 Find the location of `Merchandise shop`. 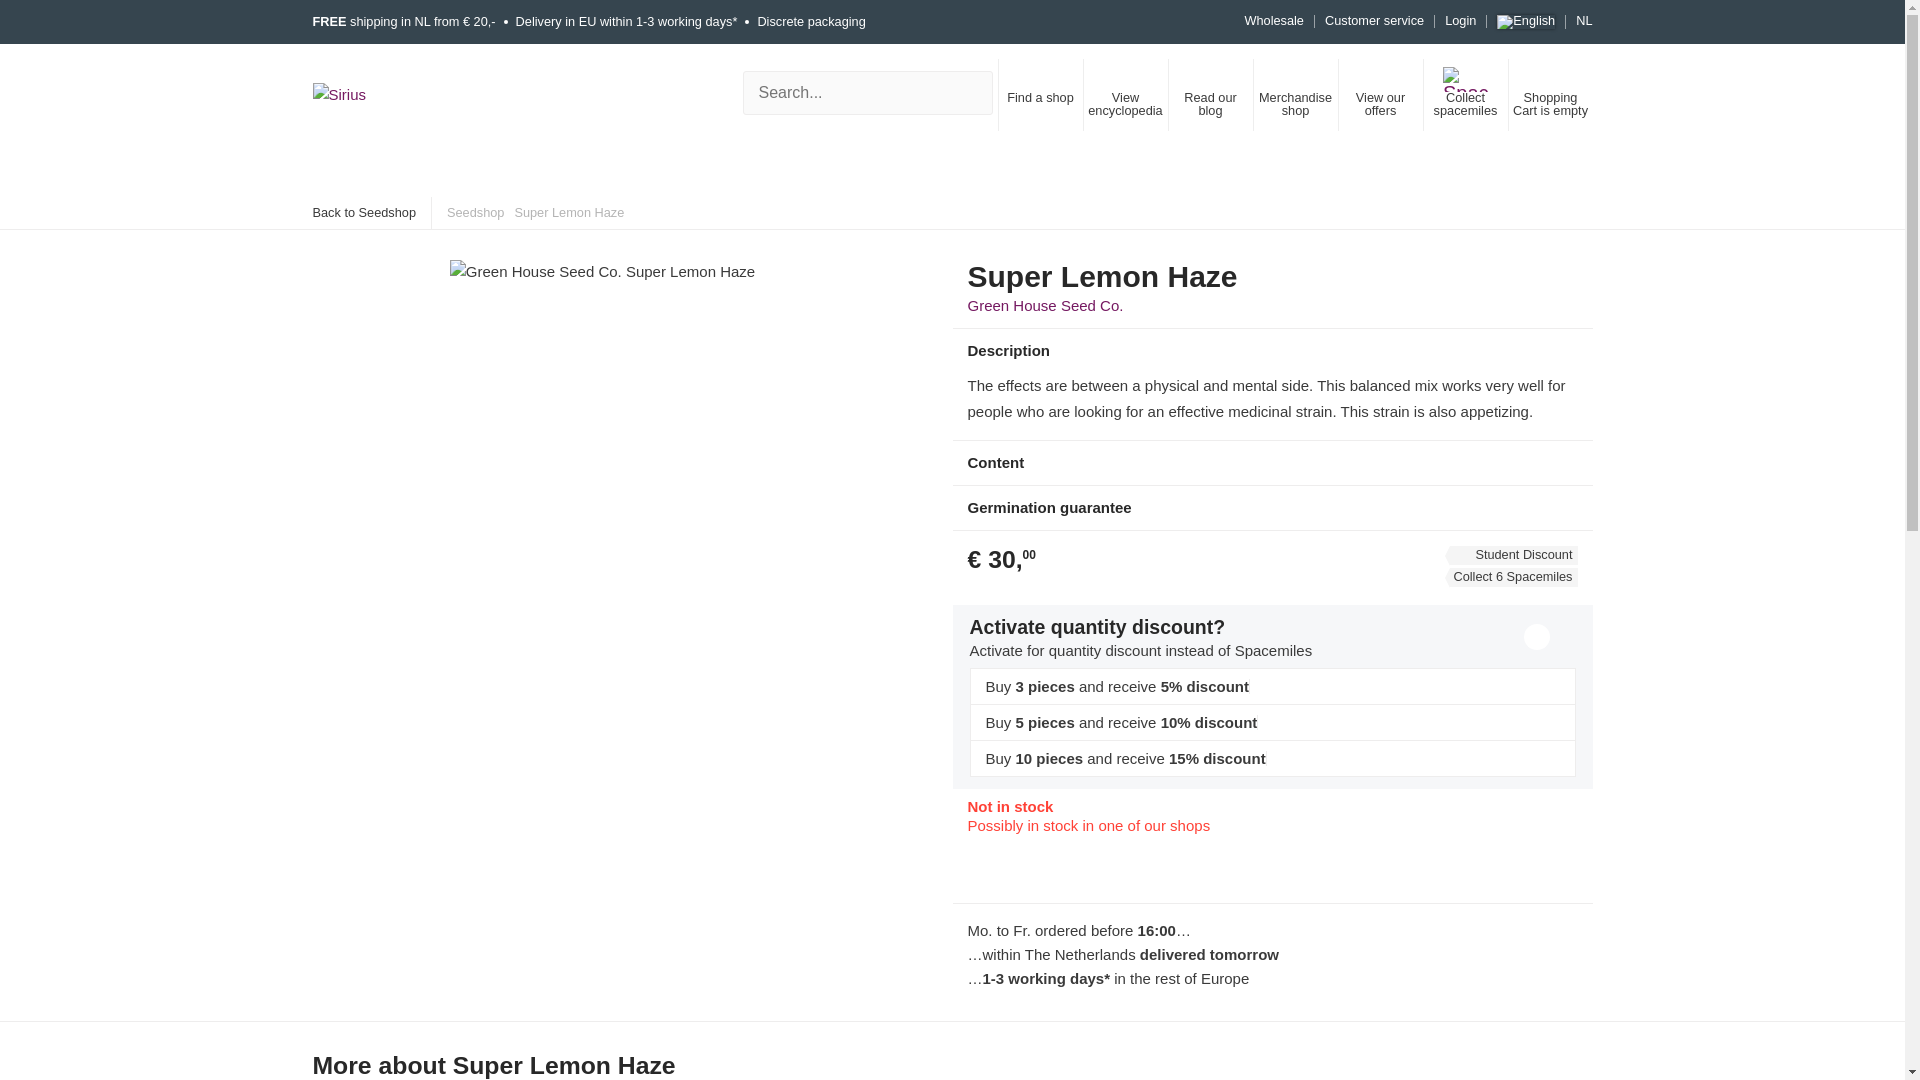

Merchandise shop is located at coordinates (1294, 94).